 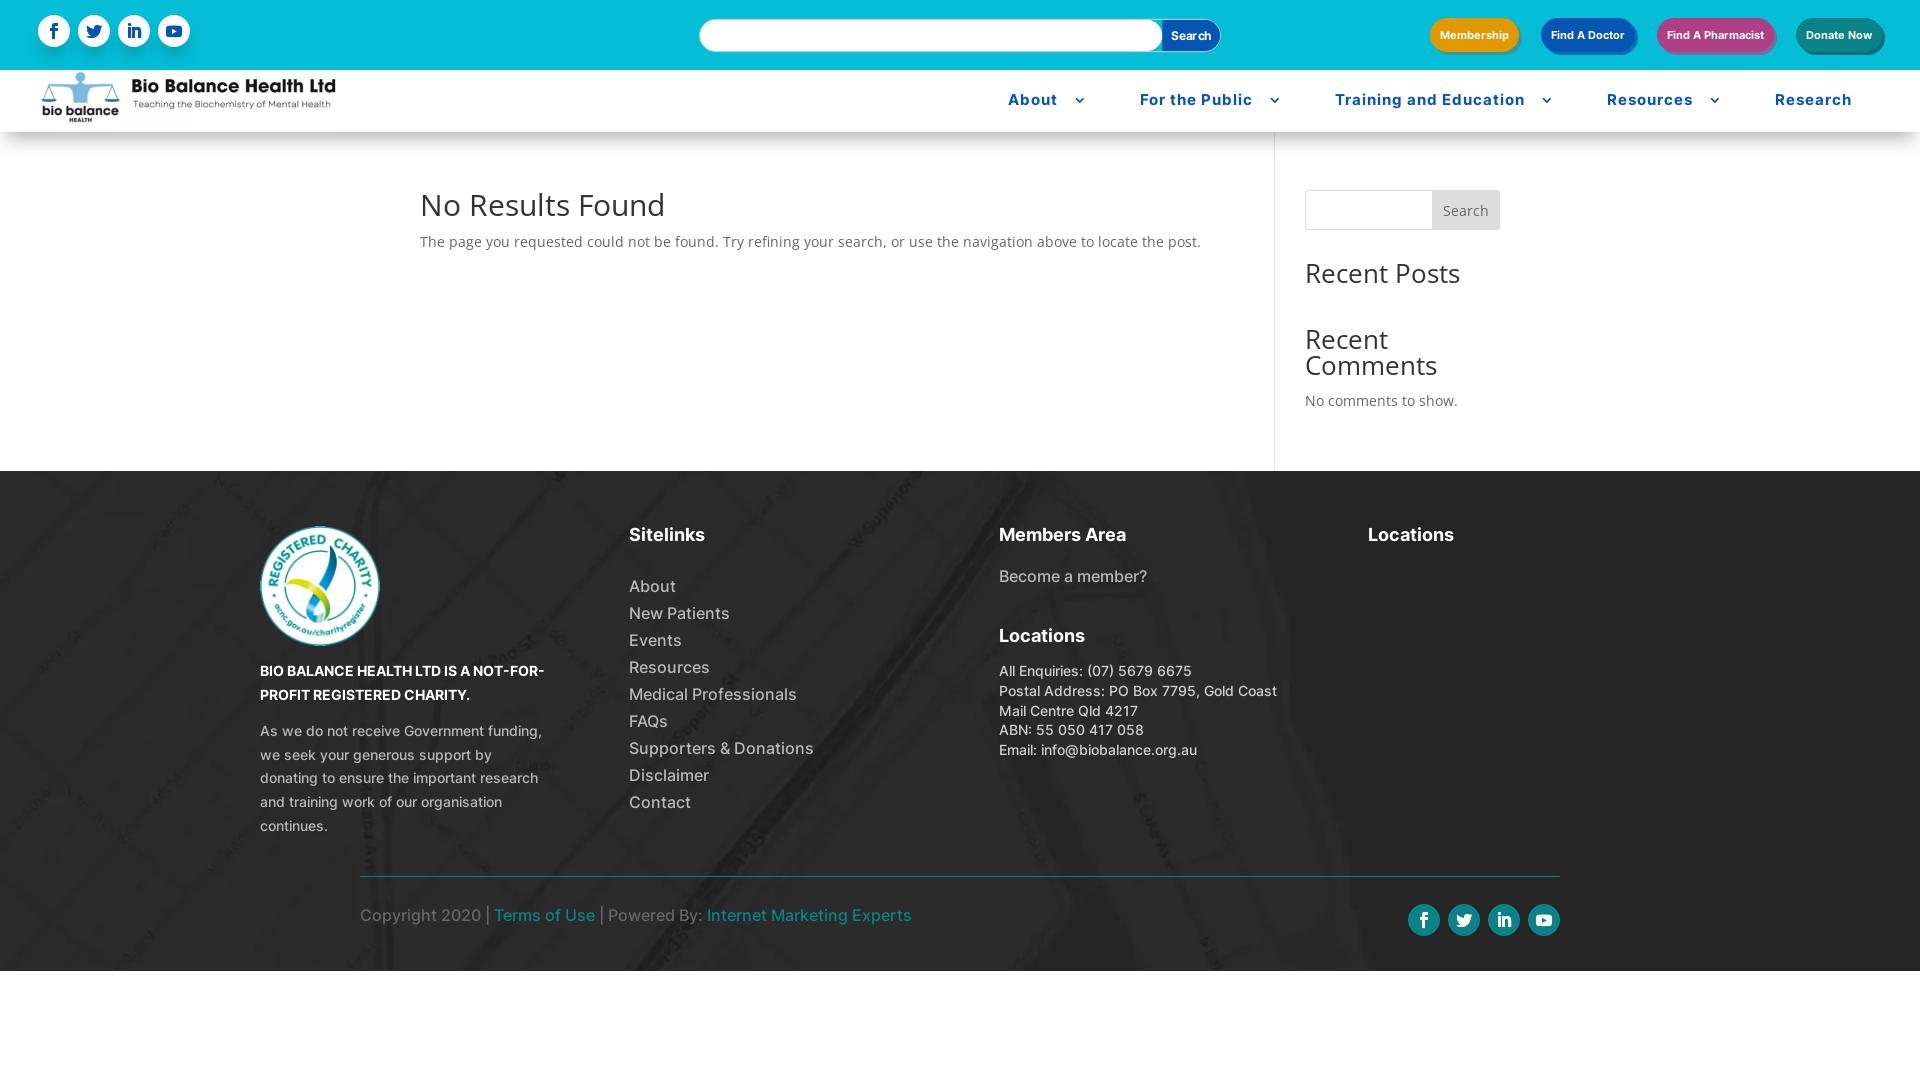 I want to click on Follow on Youtube, so click(x=174, y=31).